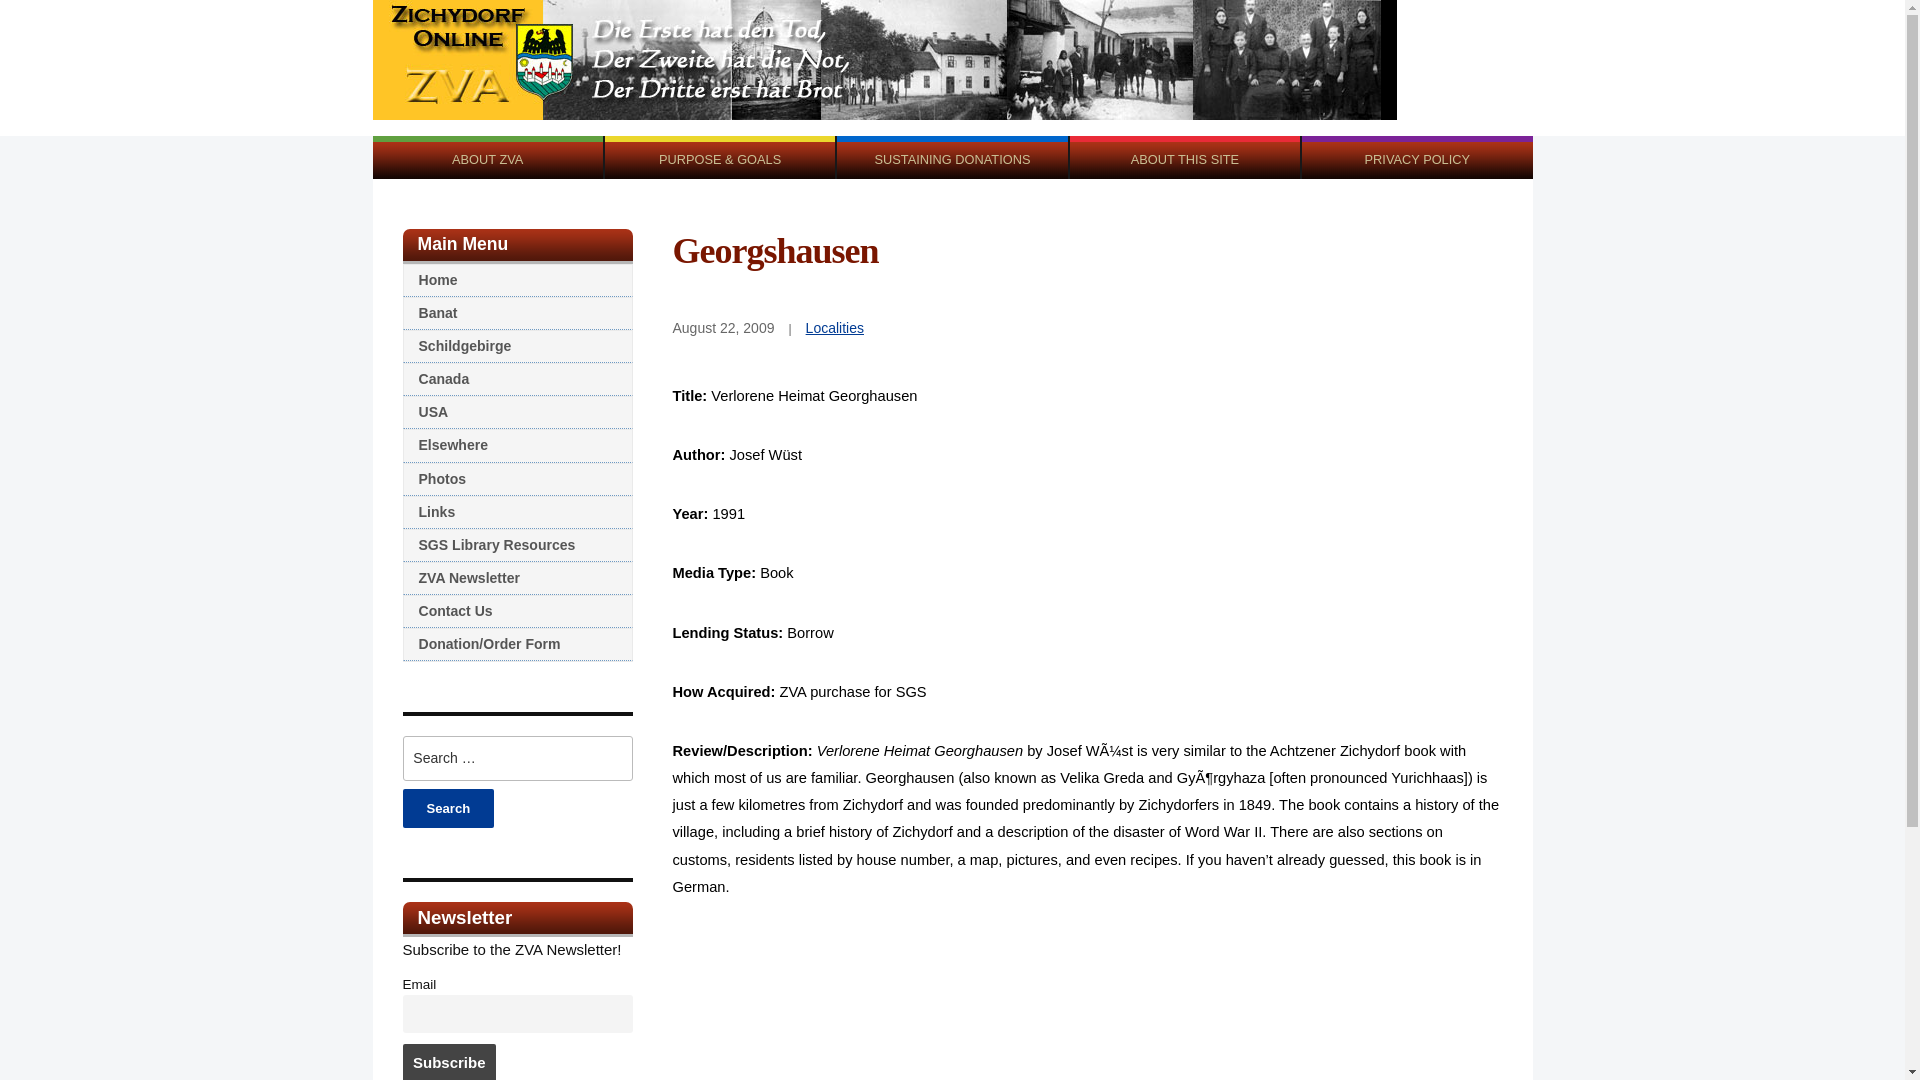  What do you see at coordinates (516, 412) in the screenshot?
I see `USA` at bounding box center [516, 412].